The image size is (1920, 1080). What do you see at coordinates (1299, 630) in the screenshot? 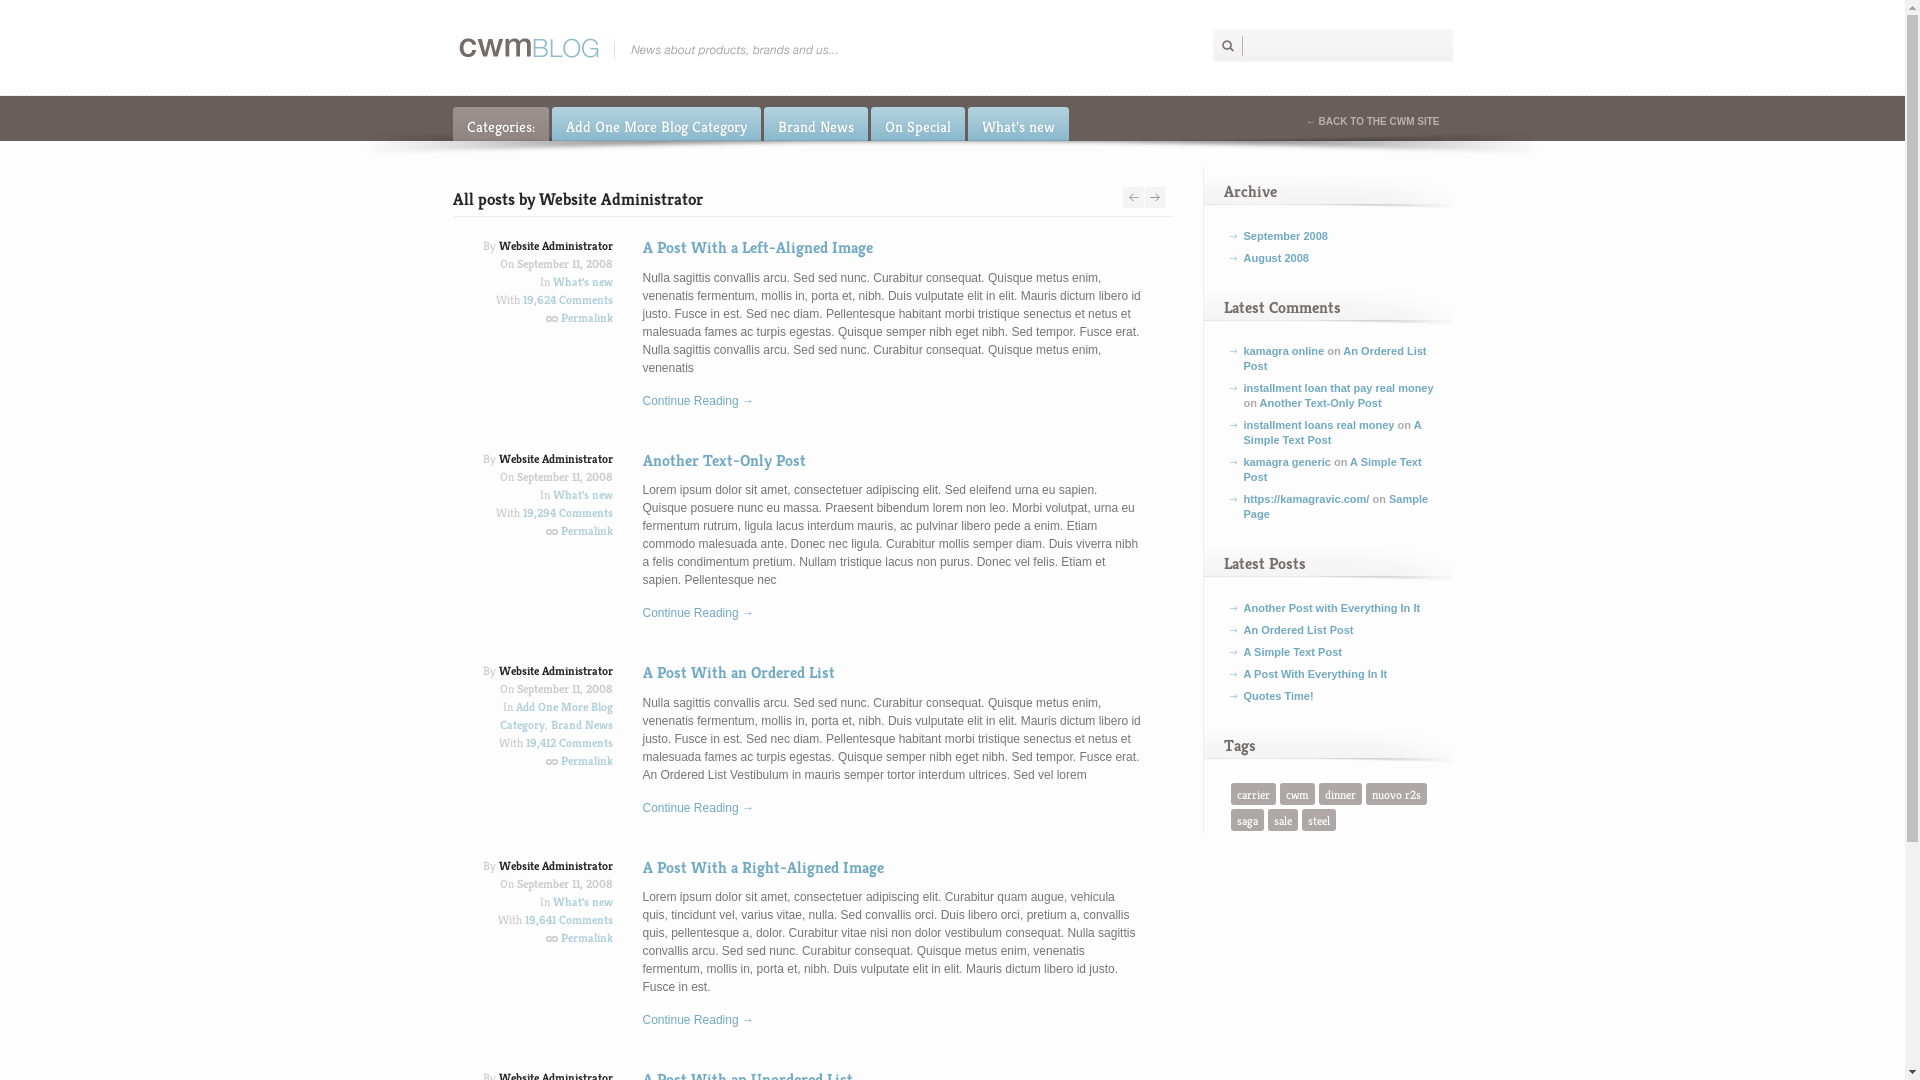
I see `An Ordered List Post` at bounding box center [1299, 630].